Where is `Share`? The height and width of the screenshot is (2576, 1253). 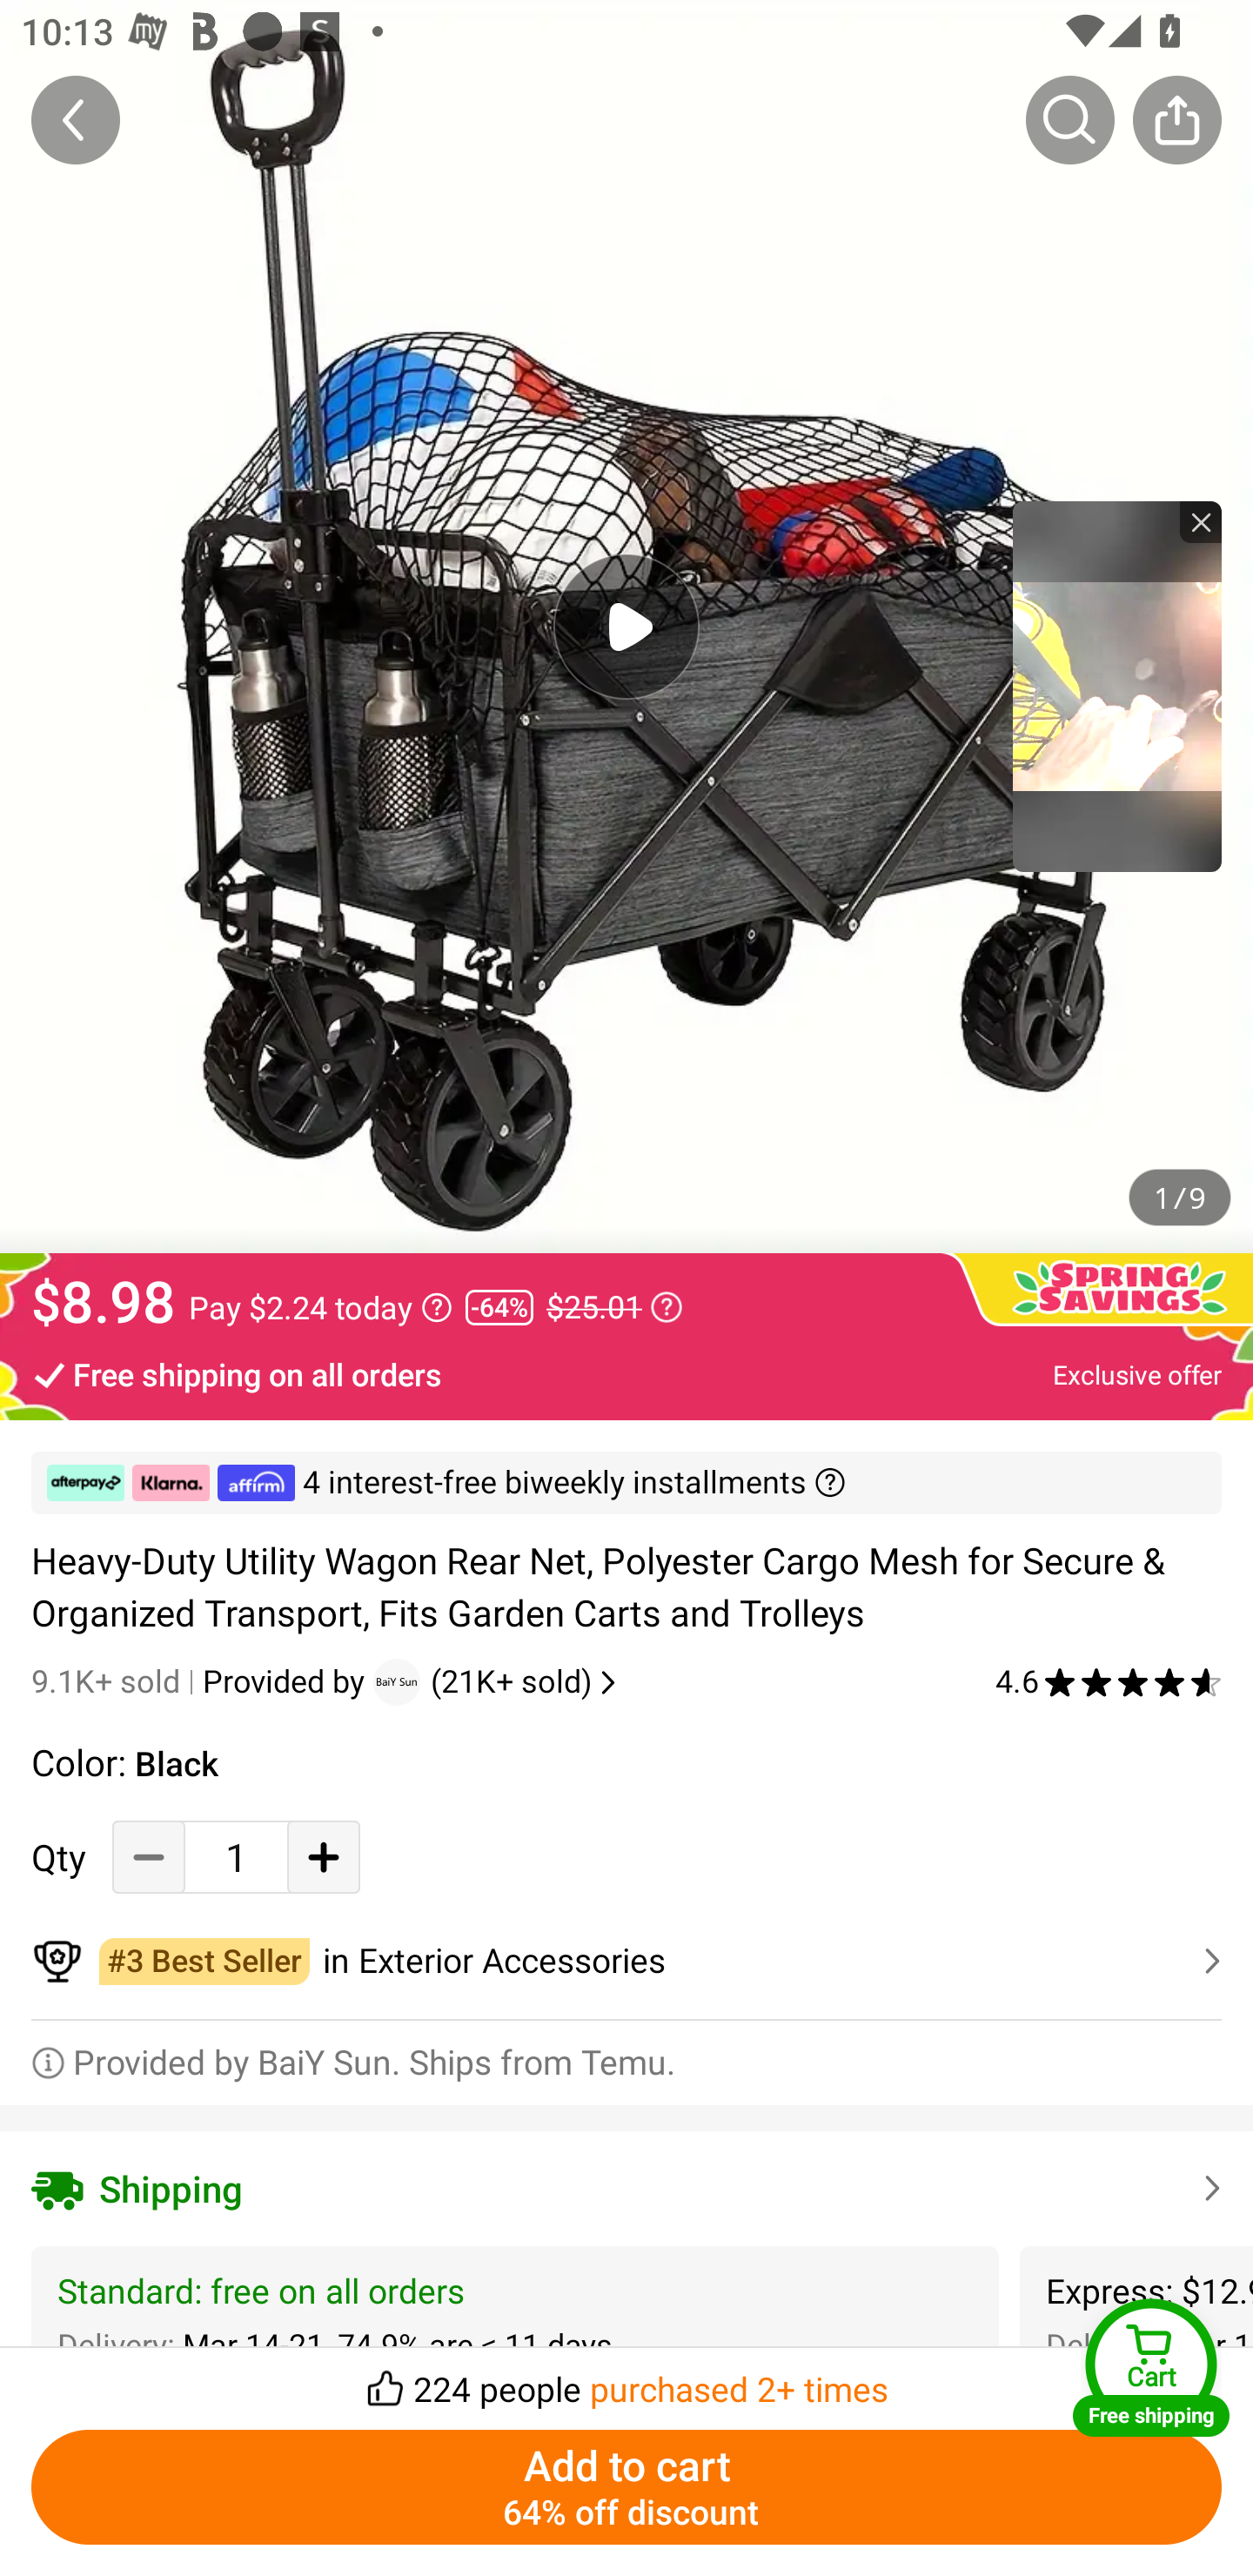
Share is located at coordinates (1176, 119).